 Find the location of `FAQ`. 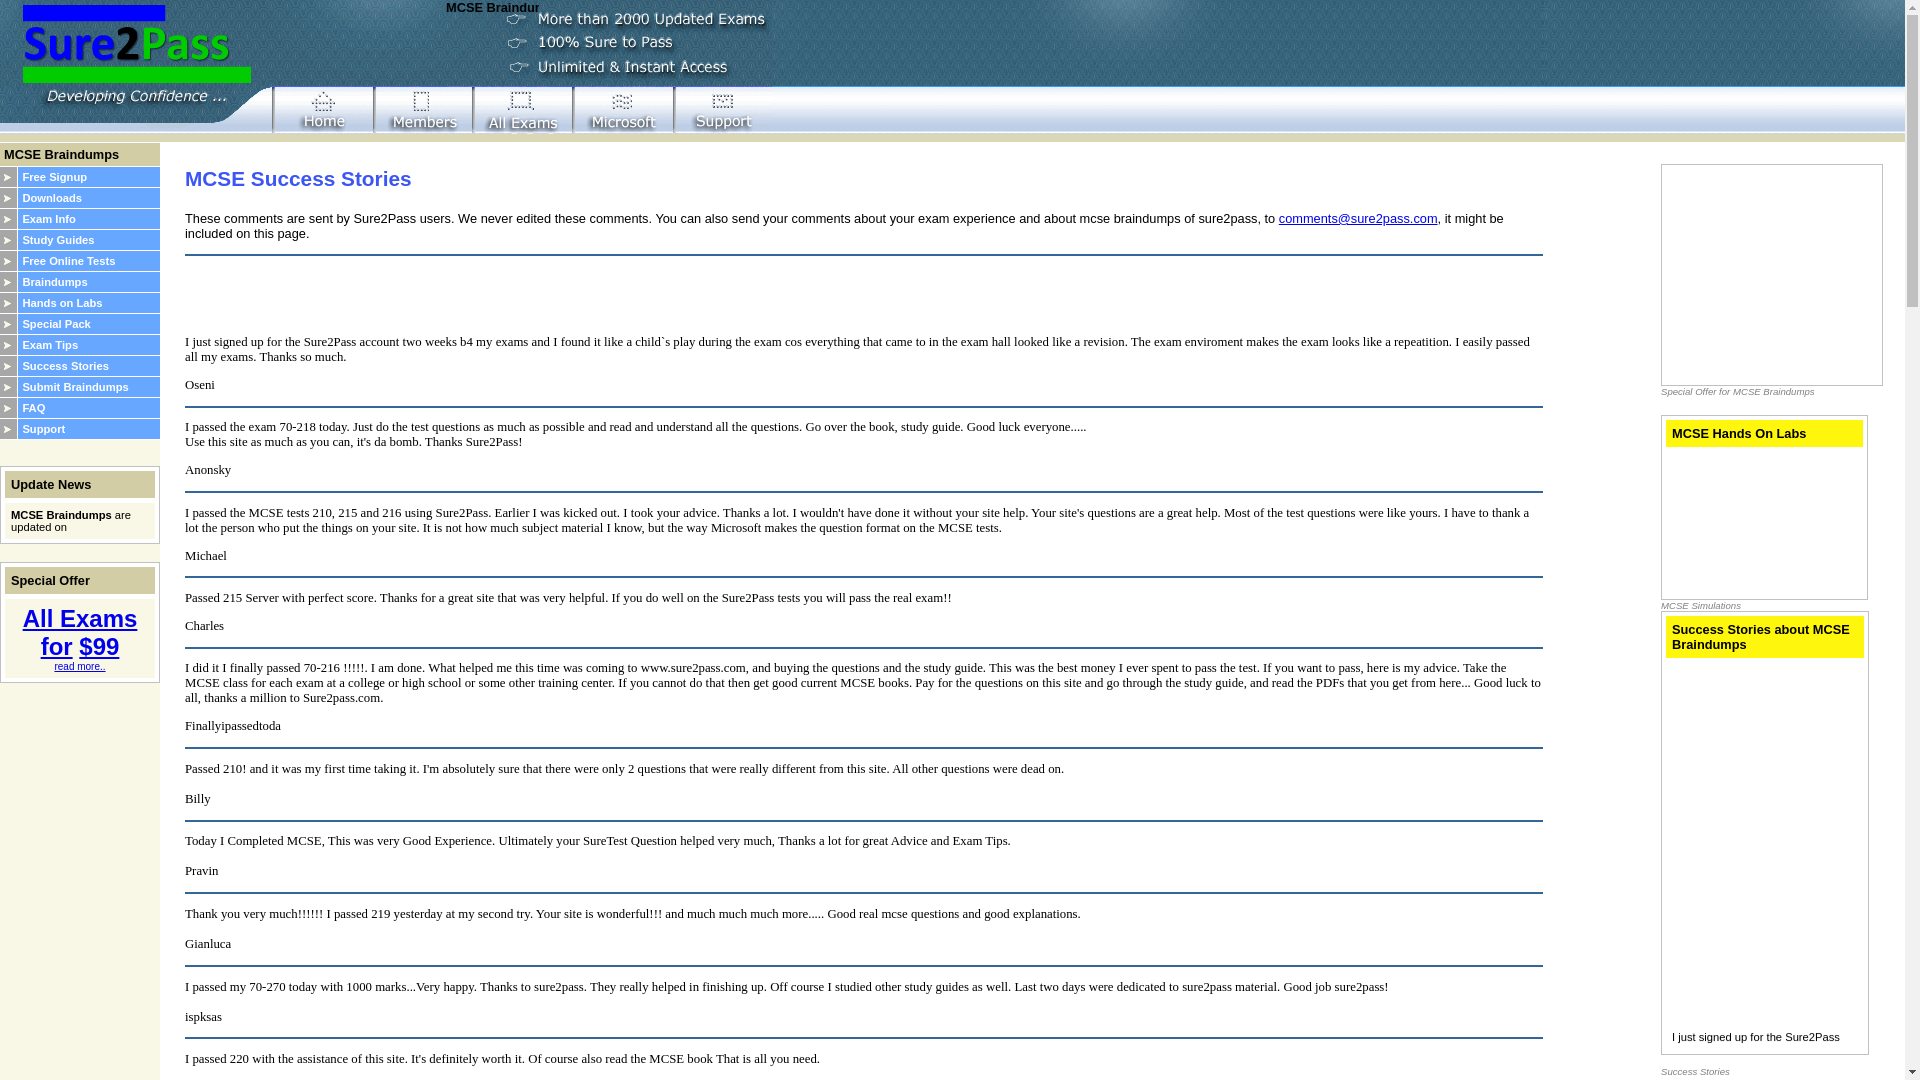

FAQ is located at coordinates (32, 407).